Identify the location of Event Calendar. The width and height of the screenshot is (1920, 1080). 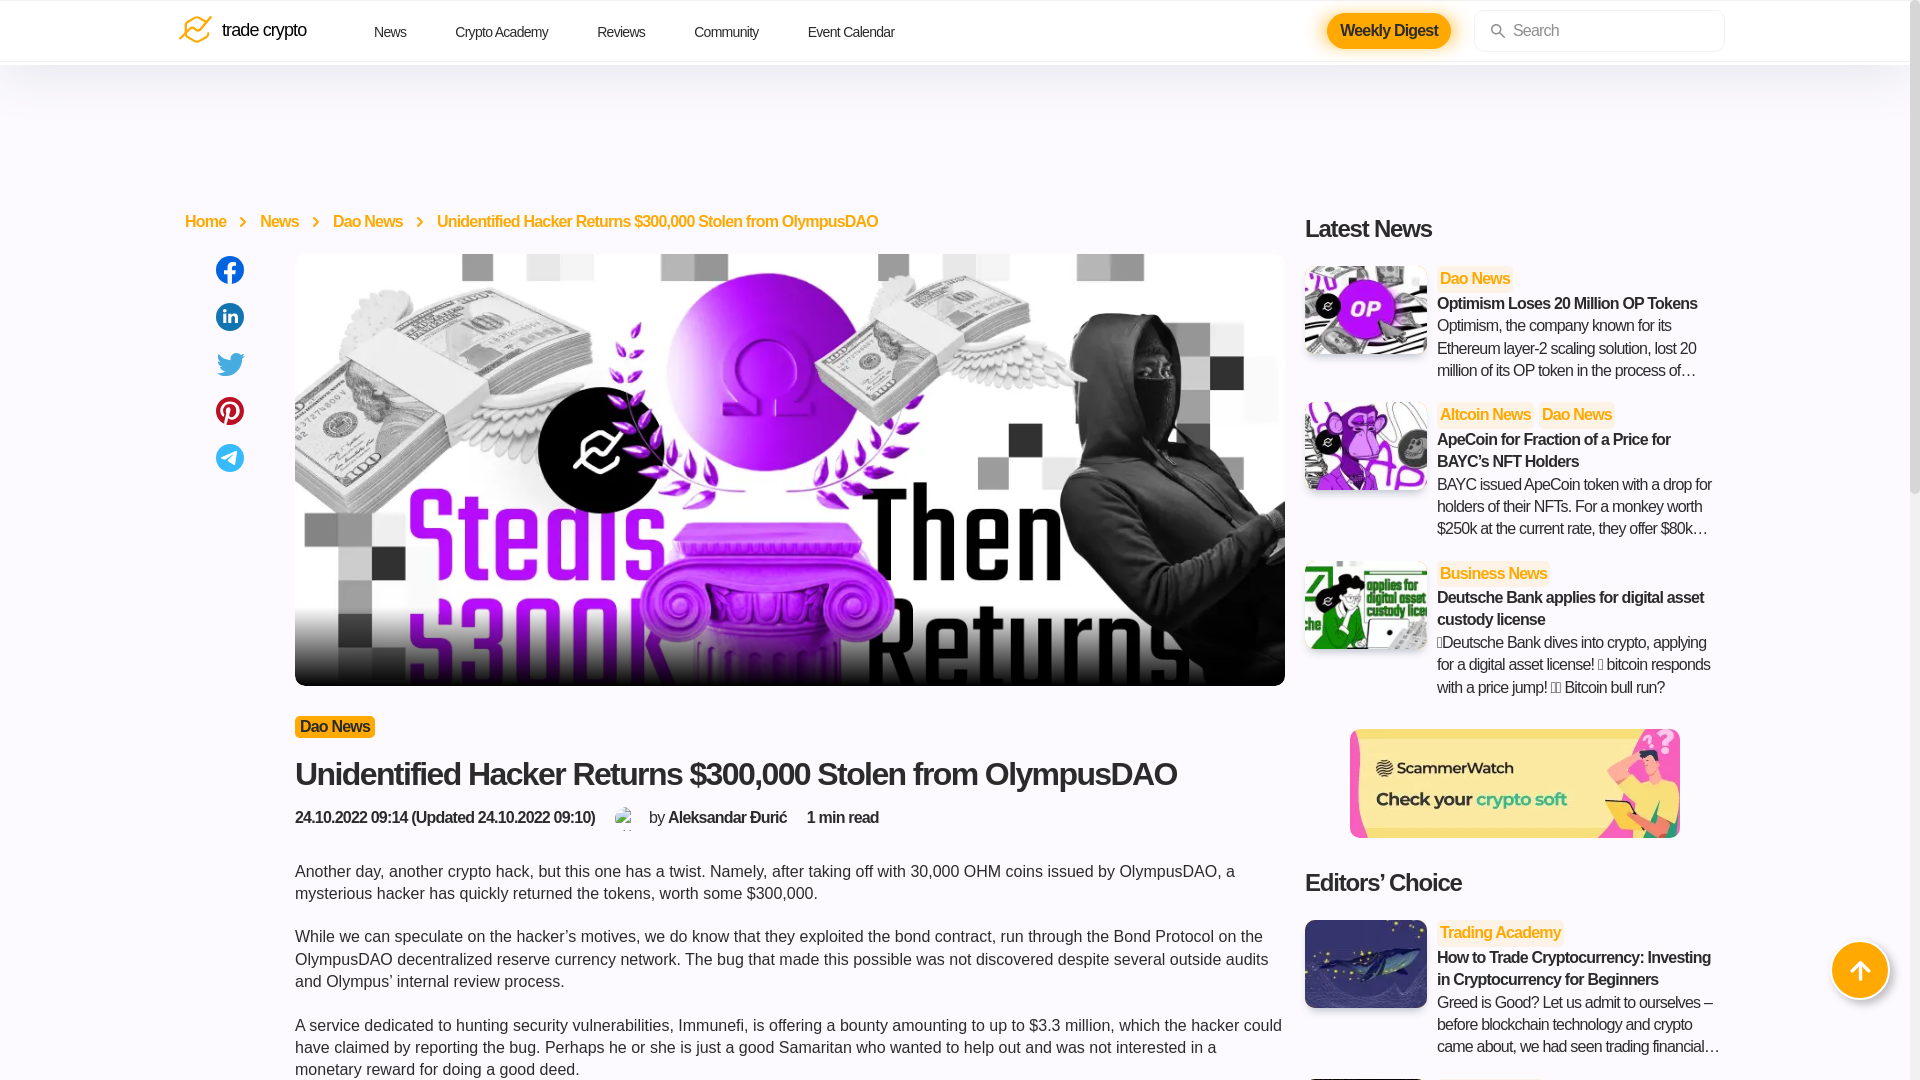
(866, 31).